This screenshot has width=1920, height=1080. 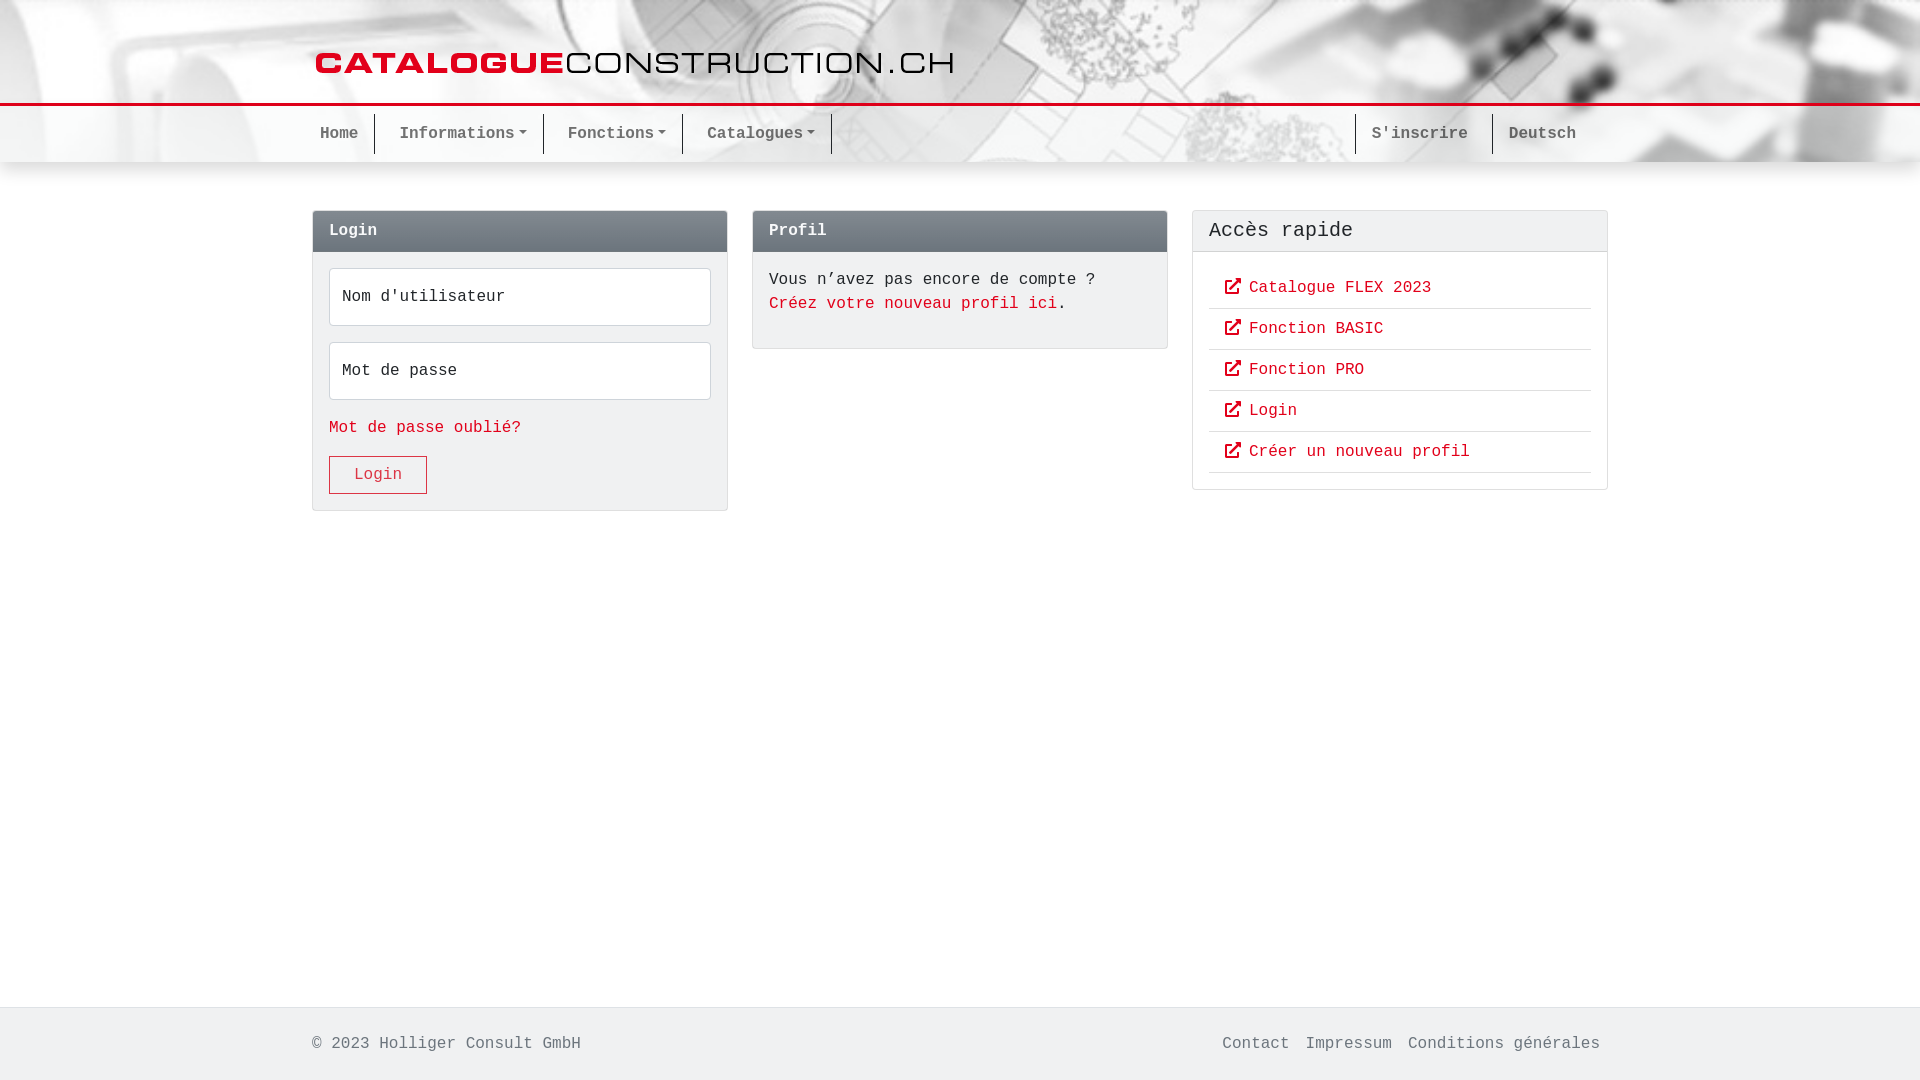 I want to click on Login, so click(x=378, y=475).